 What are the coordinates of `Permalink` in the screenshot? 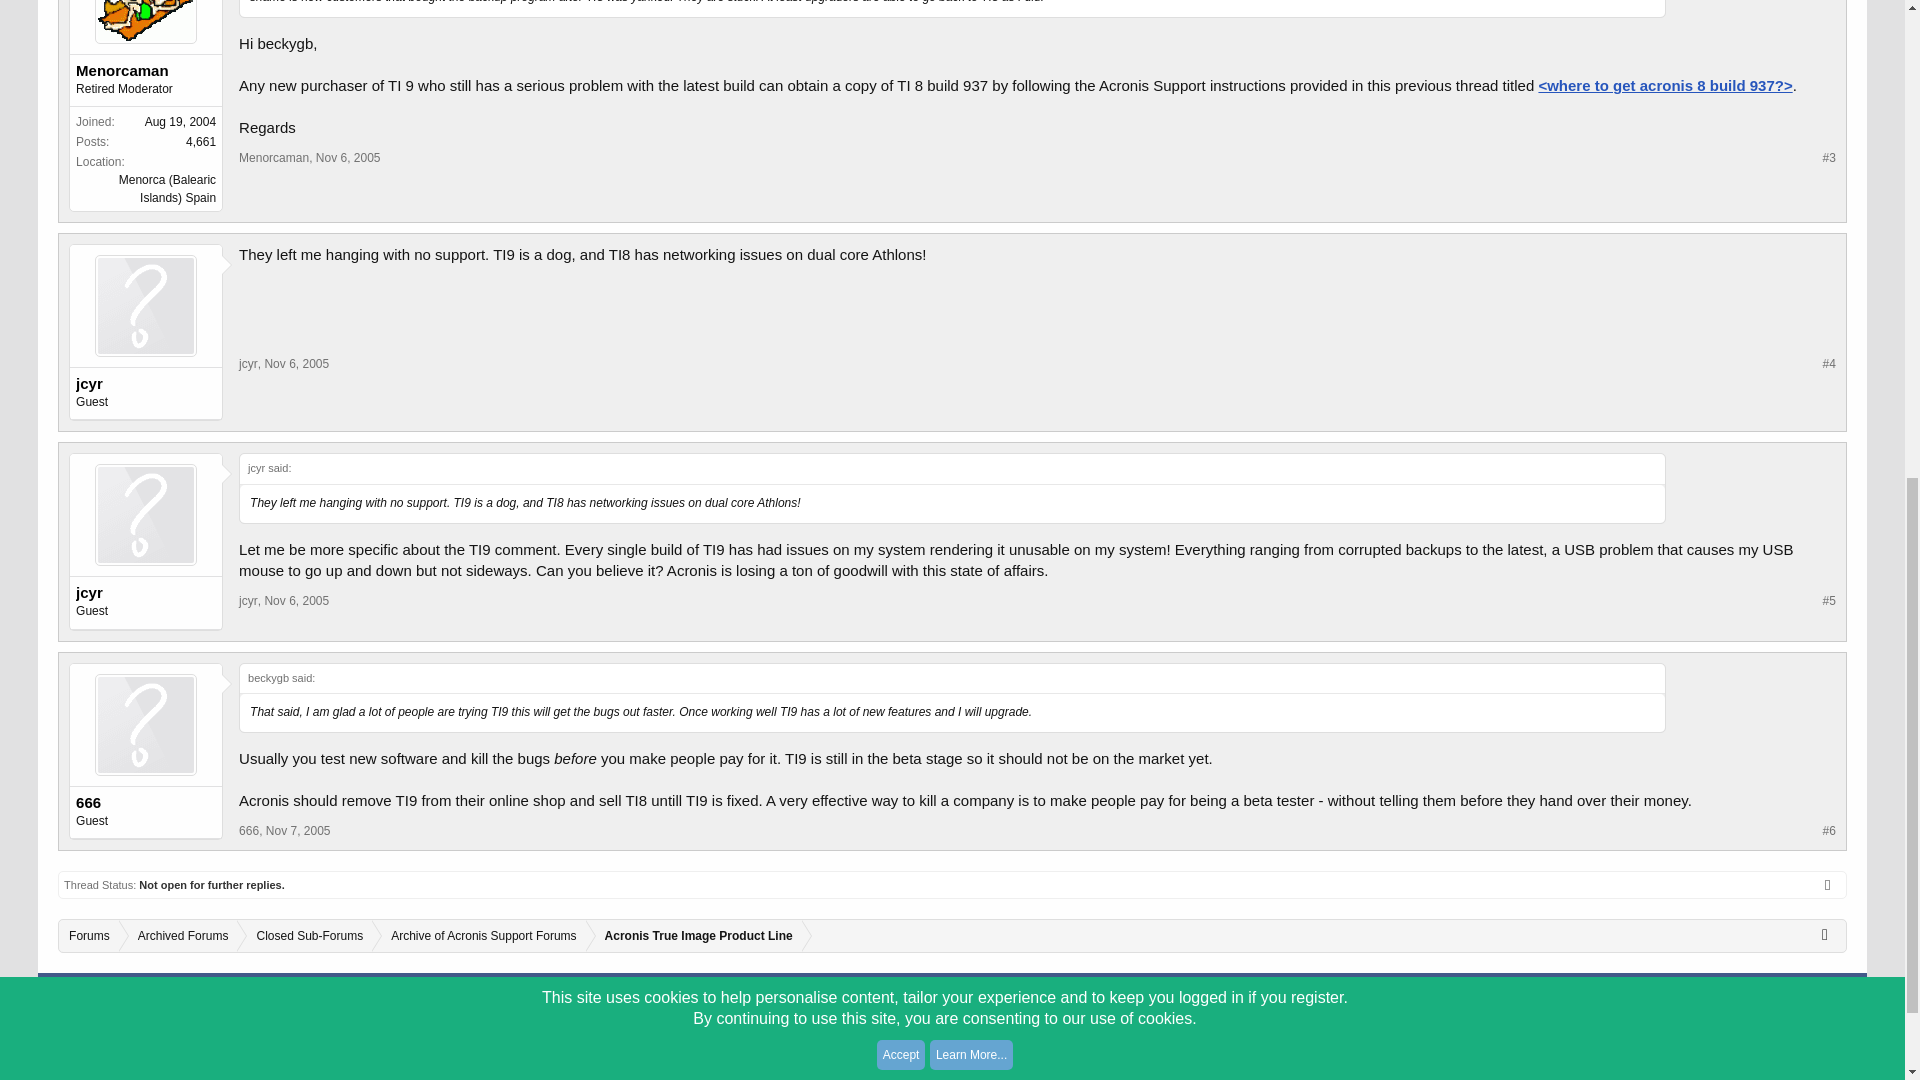 It's located at (348, 158).